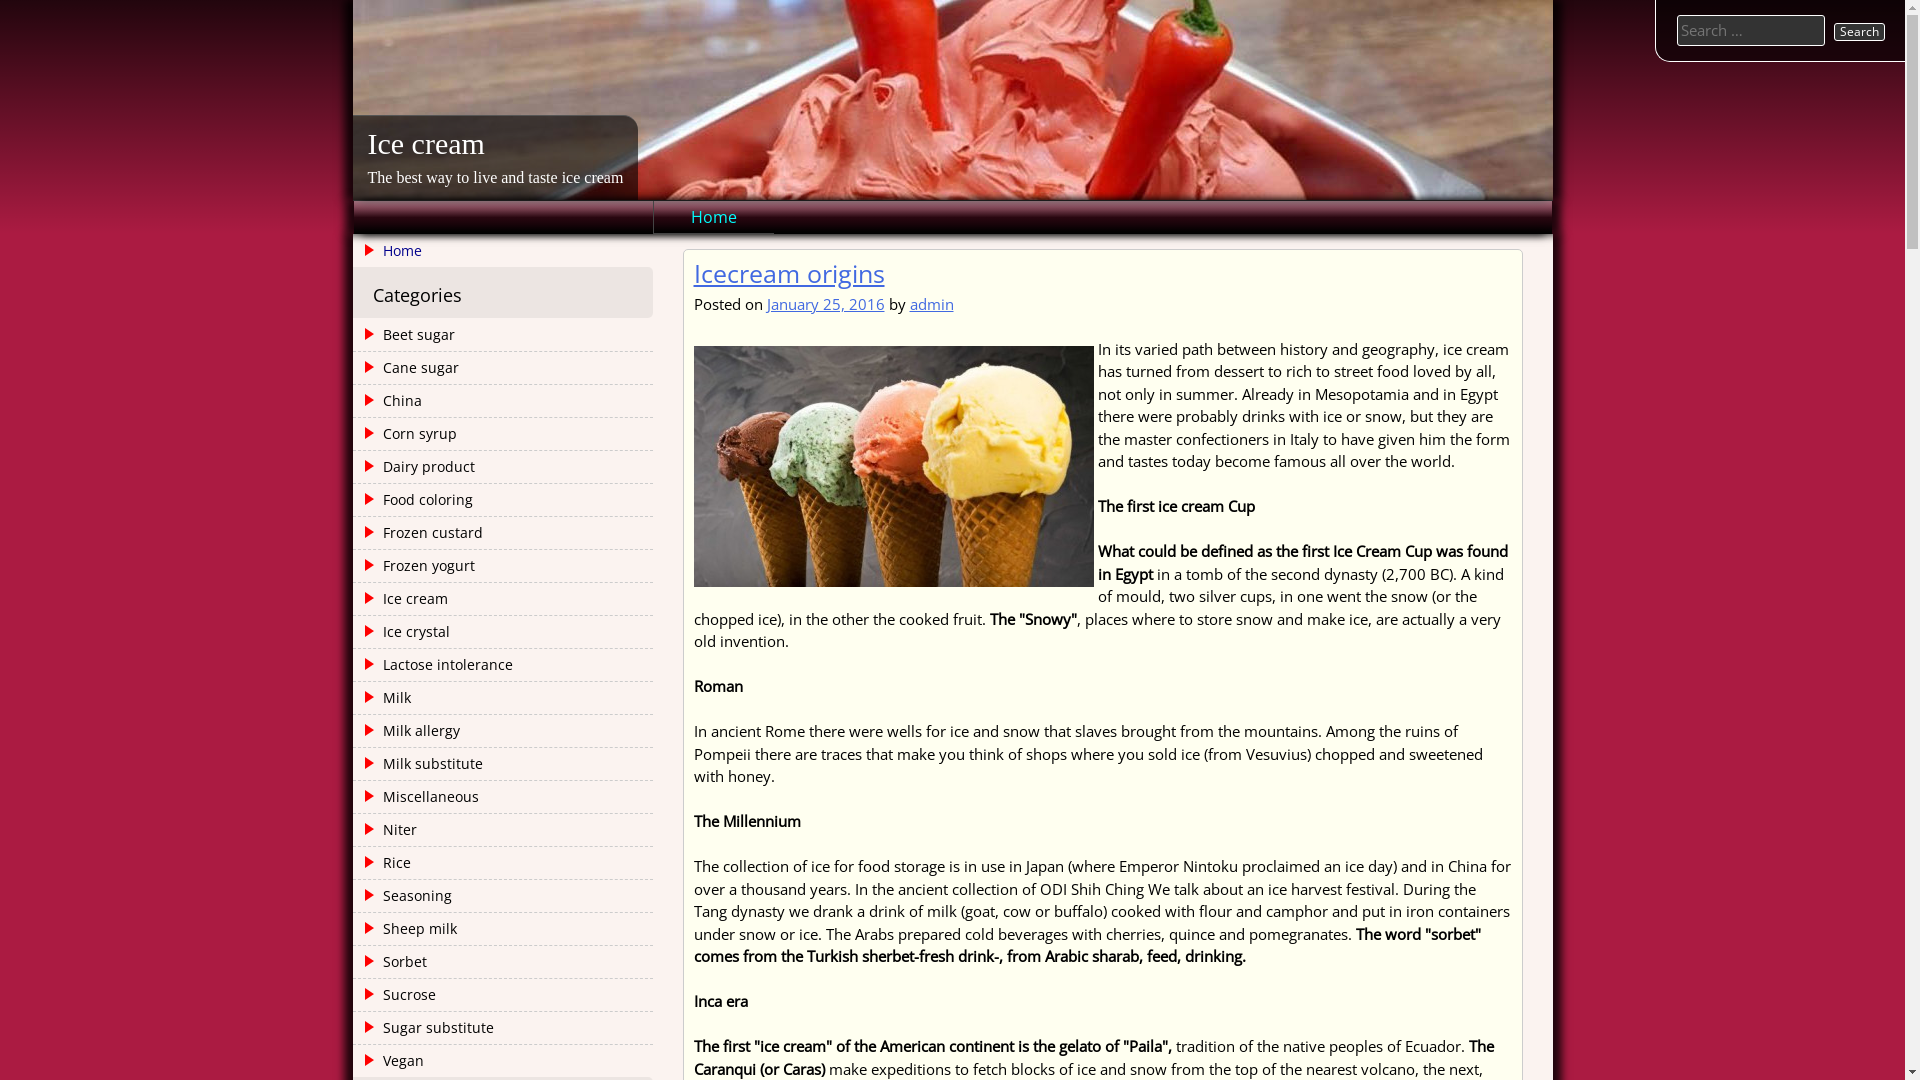  Describe the element at coordinates (426, 144) in the screenshot. I see `Ice cream` at that location.